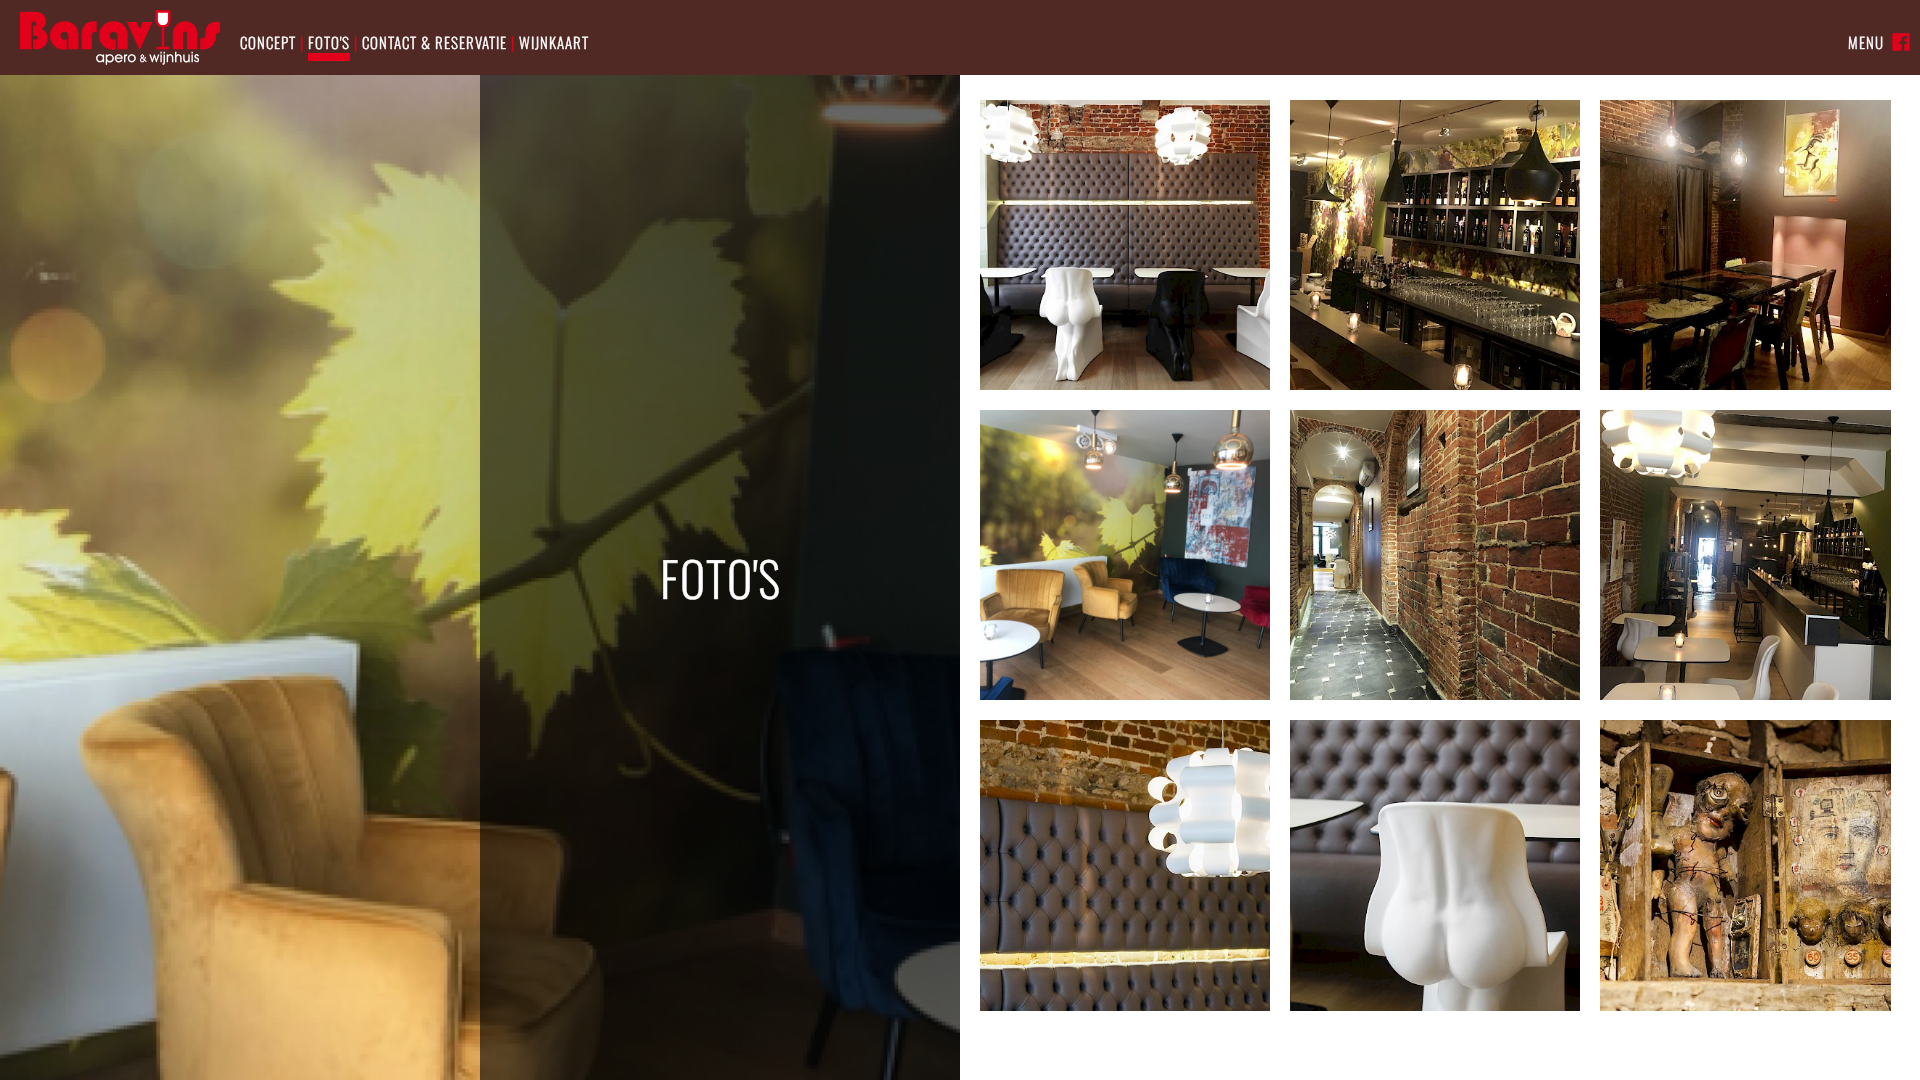  I want to click on WIJNKAART, so click(554, 42).